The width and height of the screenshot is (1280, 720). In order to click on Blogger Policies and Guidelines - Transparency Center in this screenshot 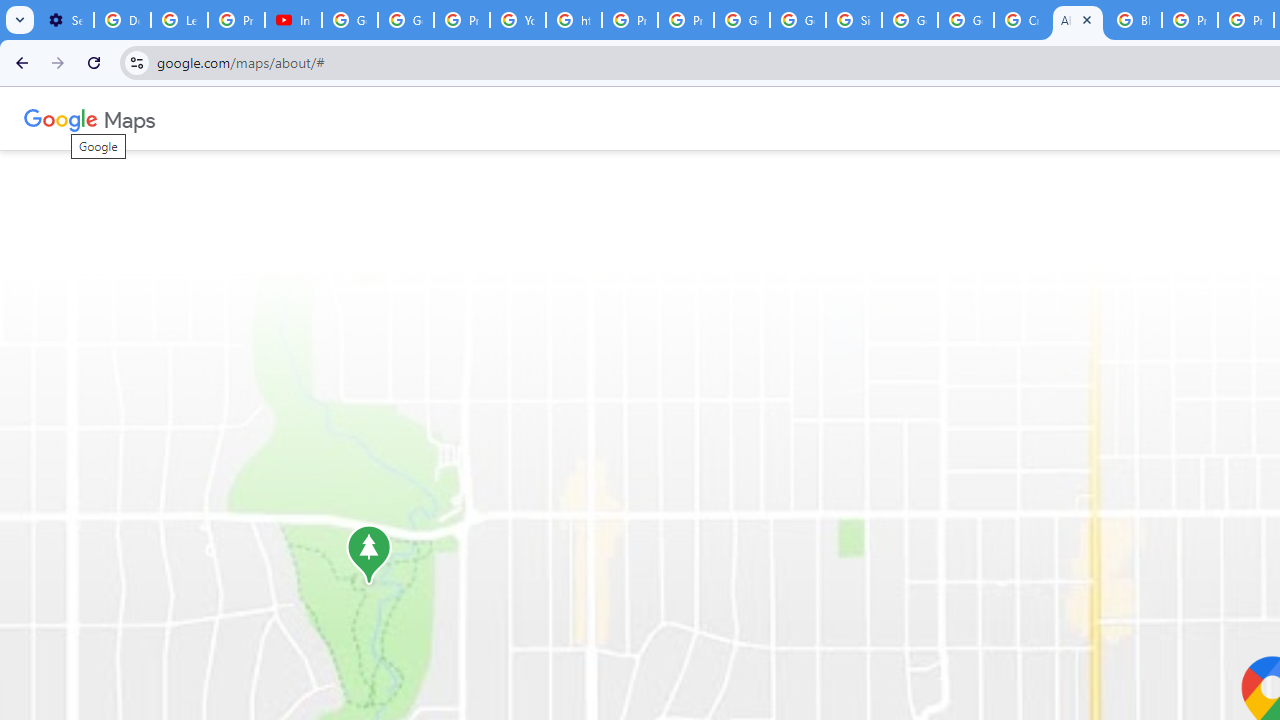, I will do `click(1134, 20)`.